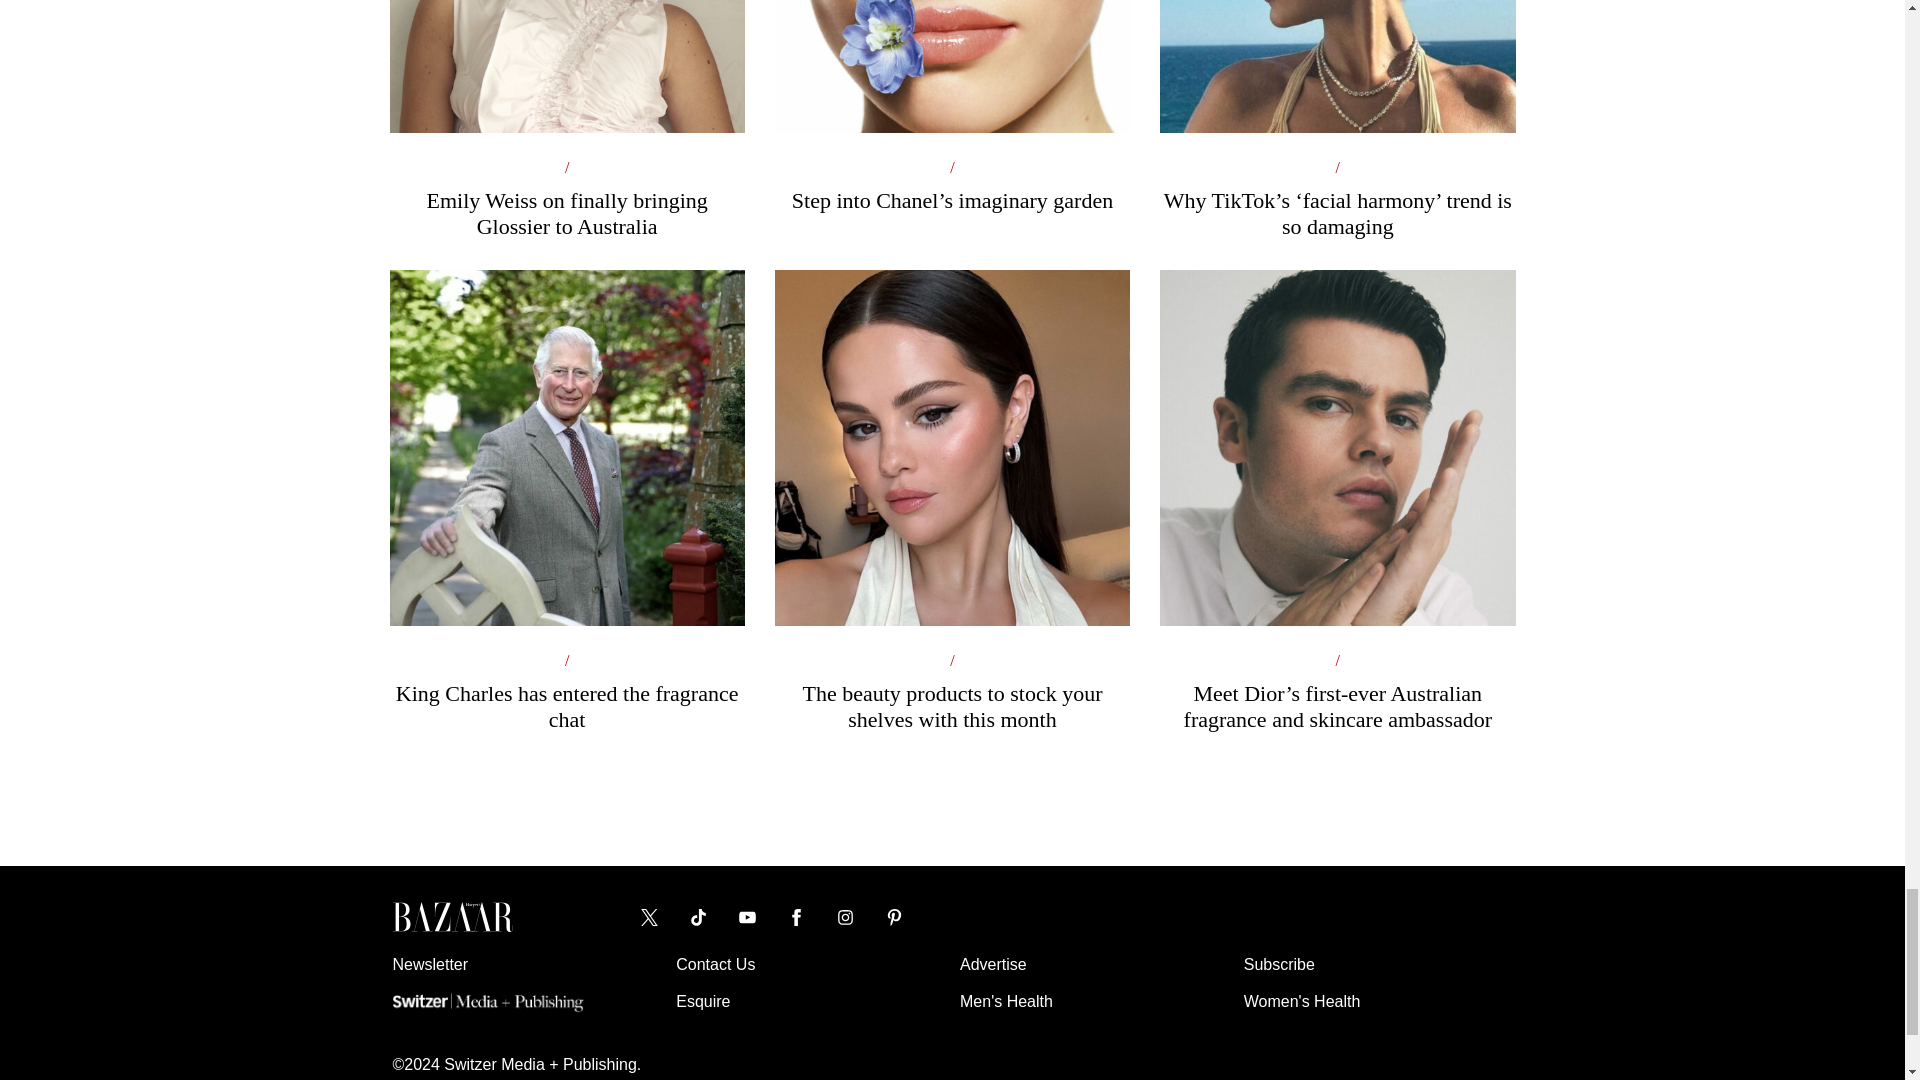 Image resolution: width=1920 pixels, height=1080 pixels. I want to click on The beauty products to stock your shelves with this month, so click(952, 586).